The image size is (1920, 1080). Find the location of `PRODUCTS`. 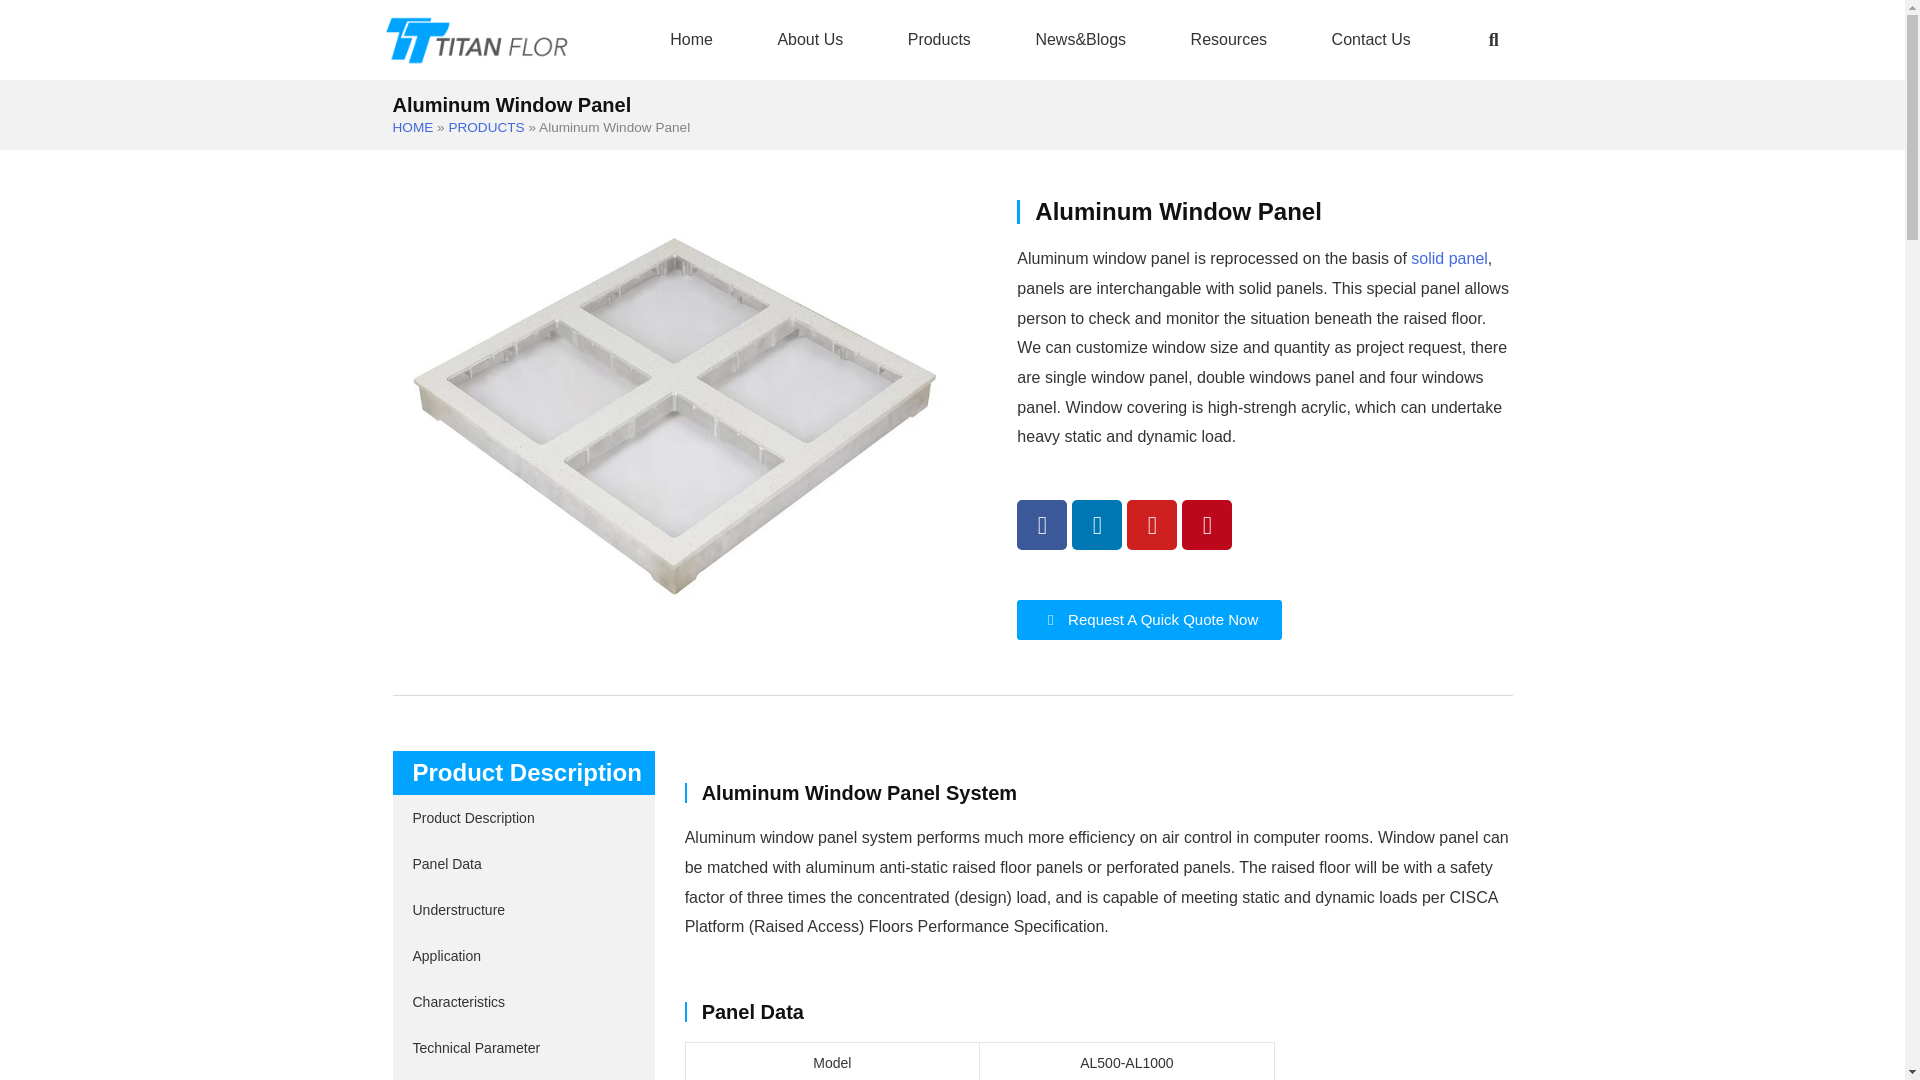

PRODUCTS is located at coordinates (486, 127).